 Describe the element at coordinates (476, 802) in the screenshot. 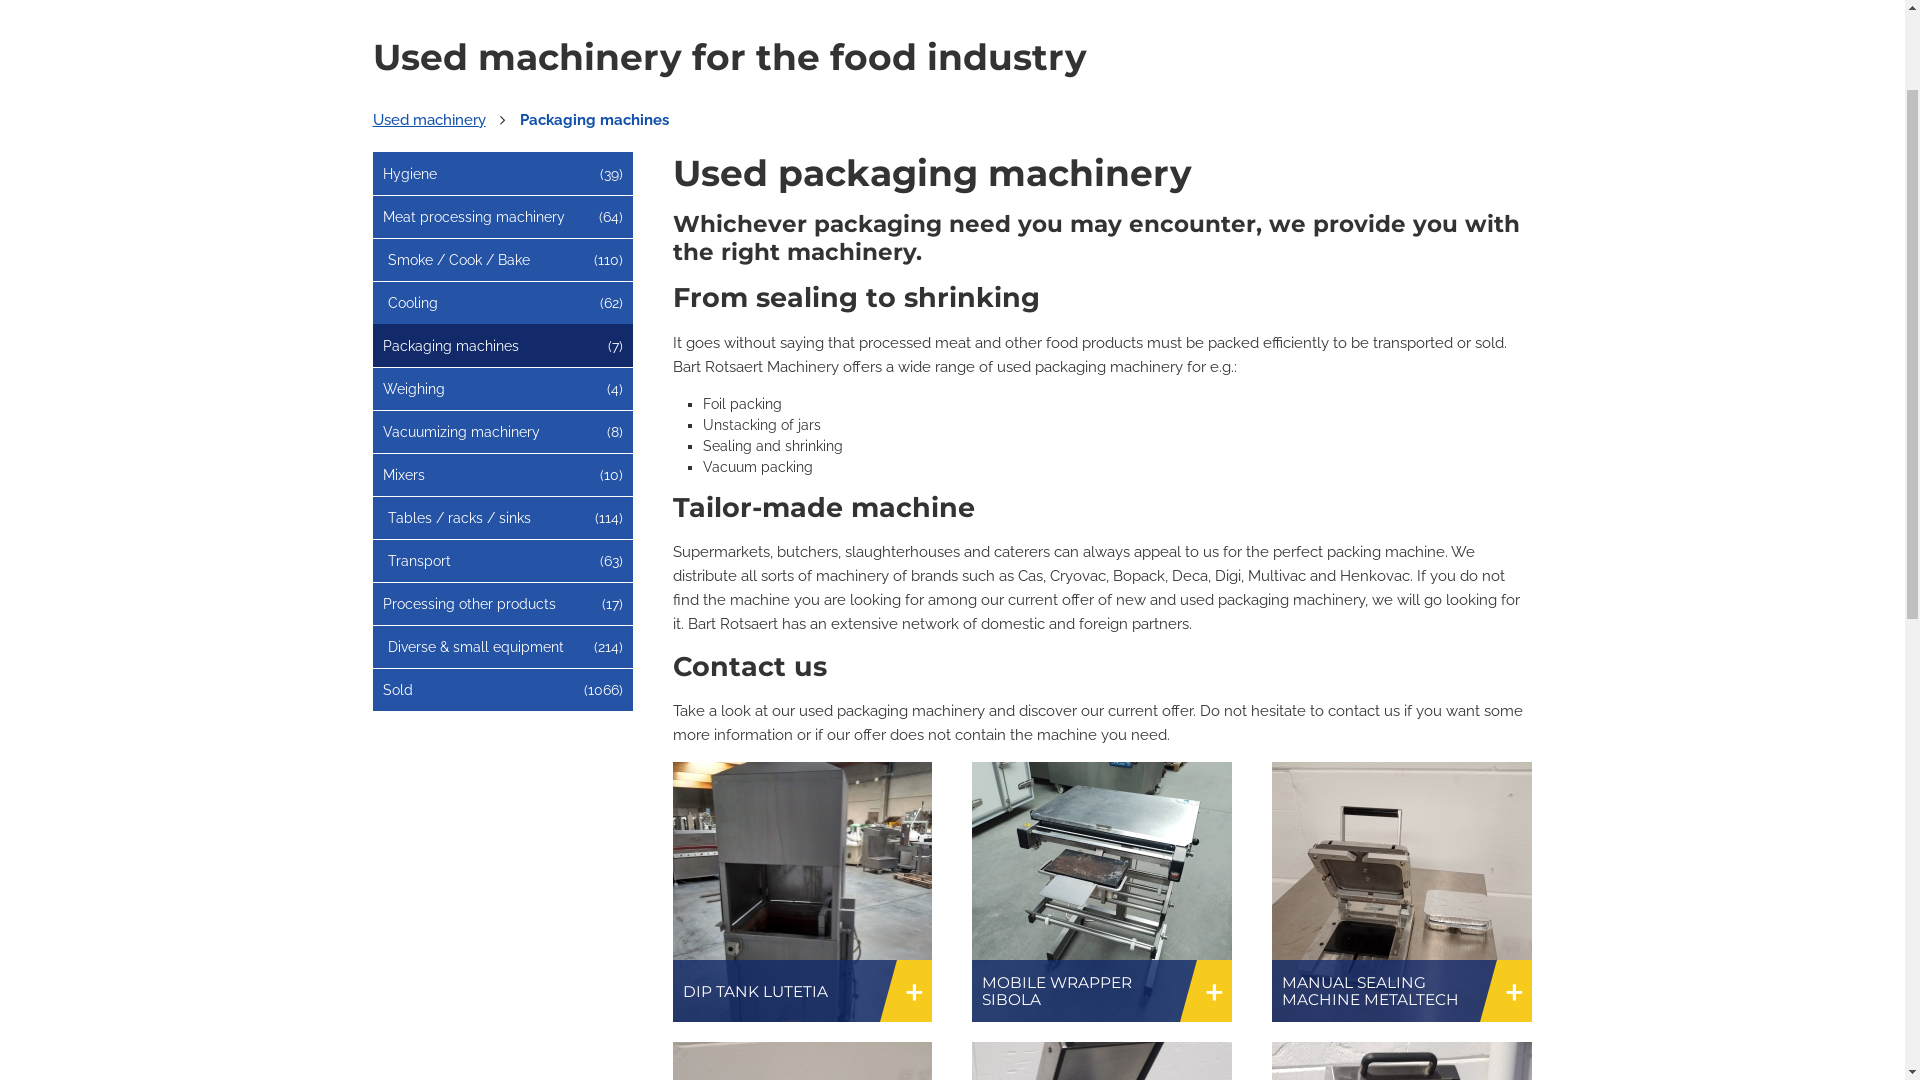

I see `Diverse & small equipment
(214)` at that location.